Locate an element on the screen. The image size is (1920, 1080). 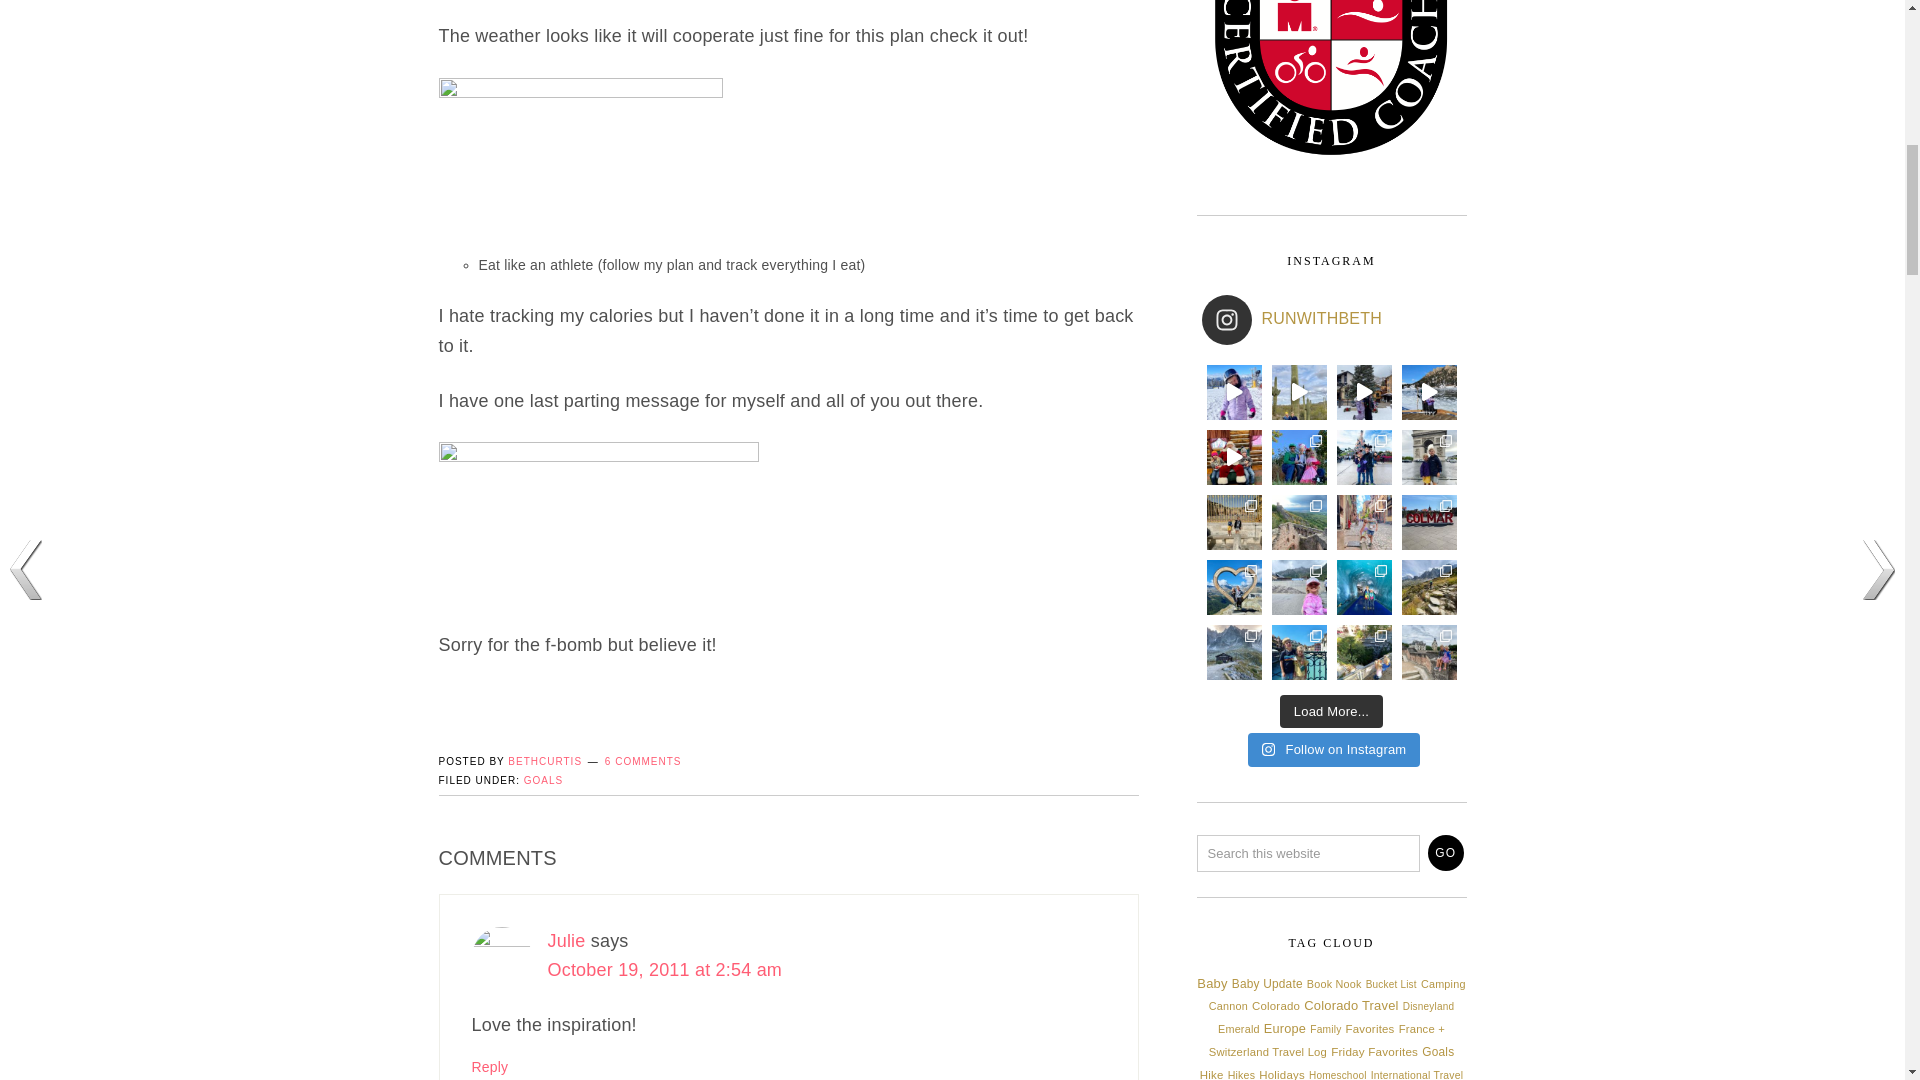
18 topics is located at coordinates (1350, 1005).